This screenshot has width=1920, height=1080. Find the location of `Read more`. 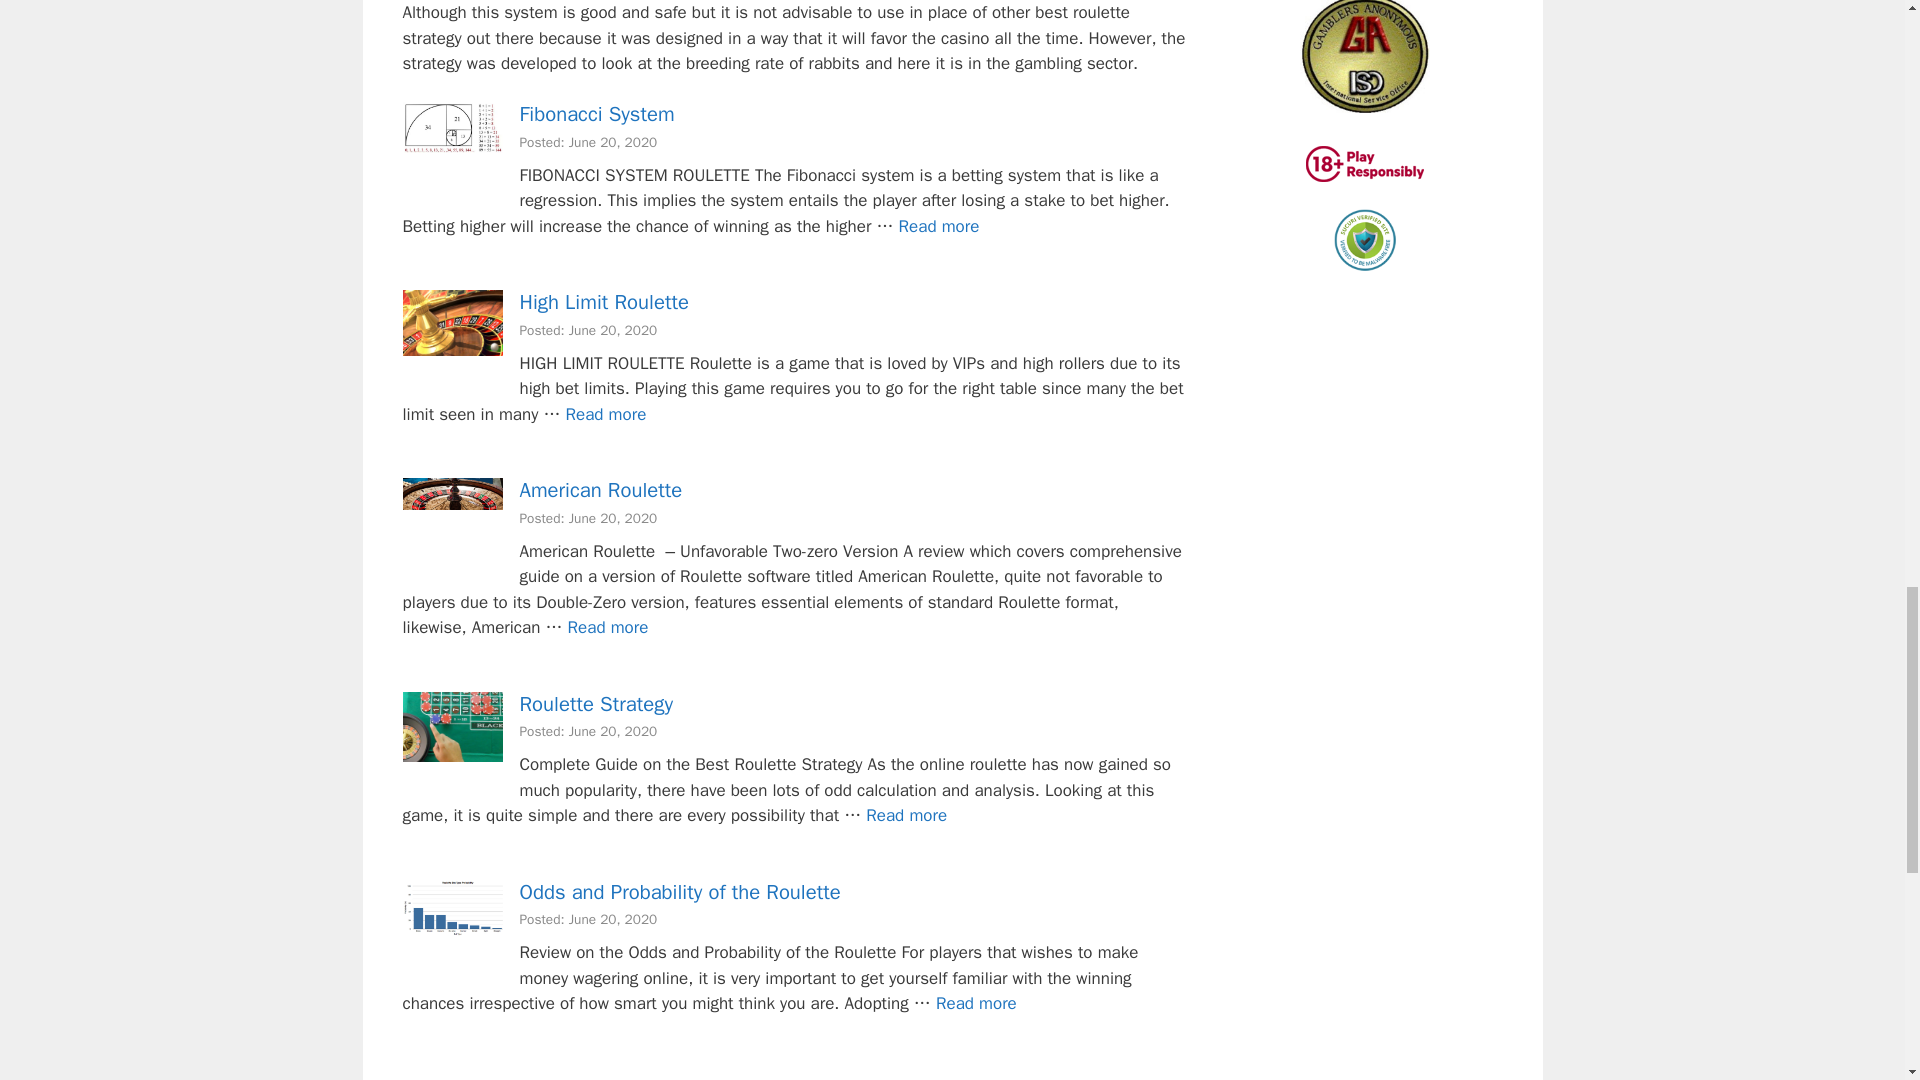

Read more is located at coordinates (938, 226).